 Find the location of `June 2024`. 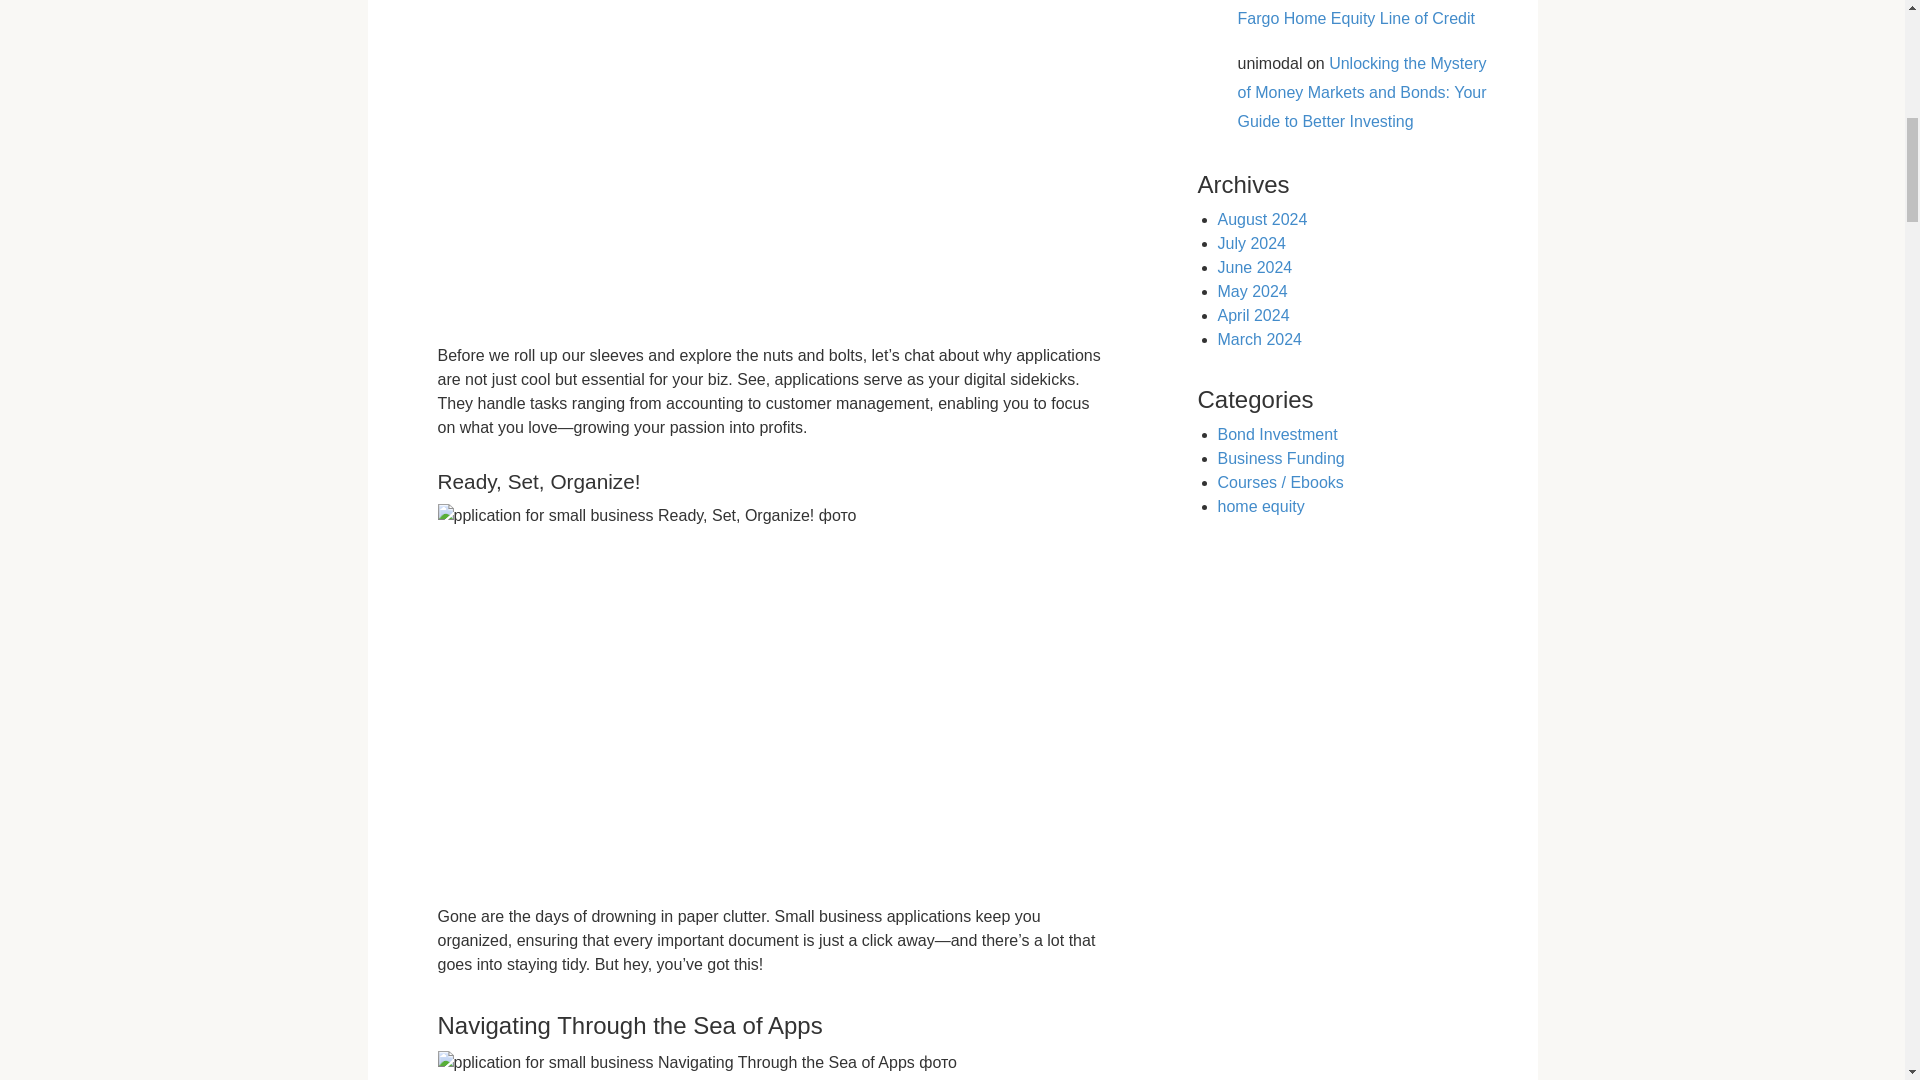

June 2024 is located at coordinates (1254, 268).